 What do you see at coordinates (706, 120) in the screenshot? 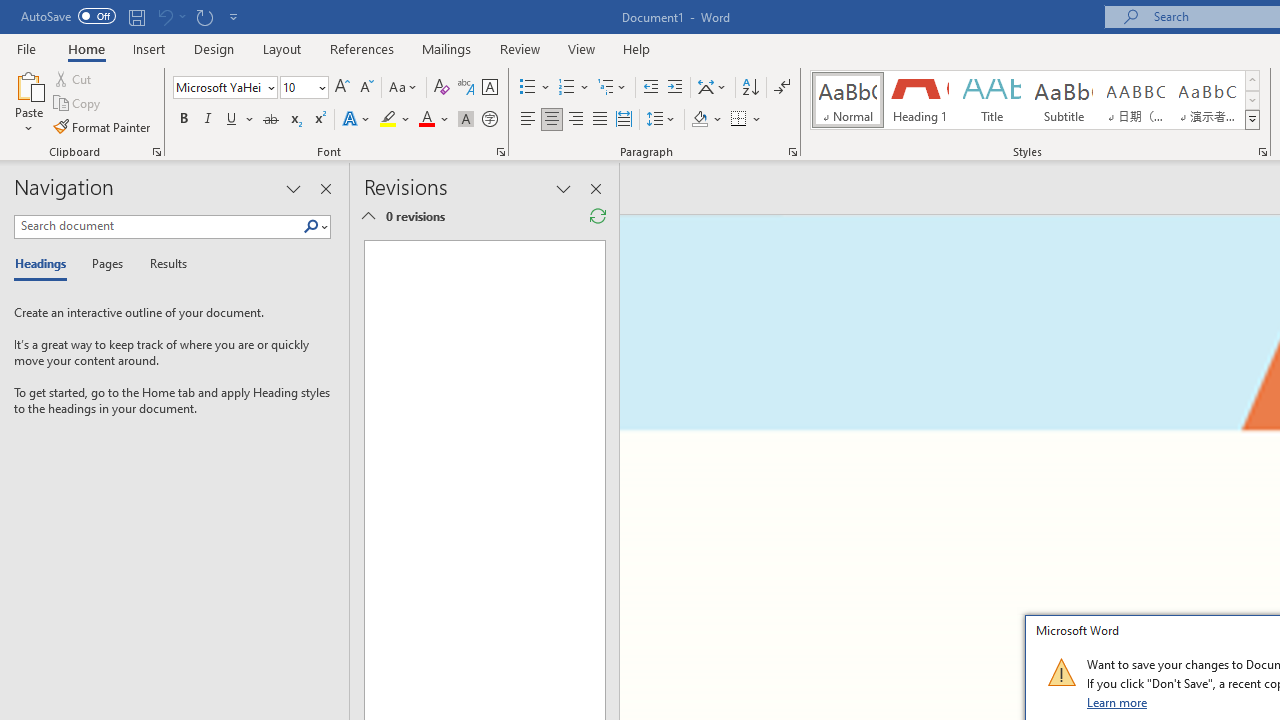
I see `Shading` at bounding box center [706, 120].